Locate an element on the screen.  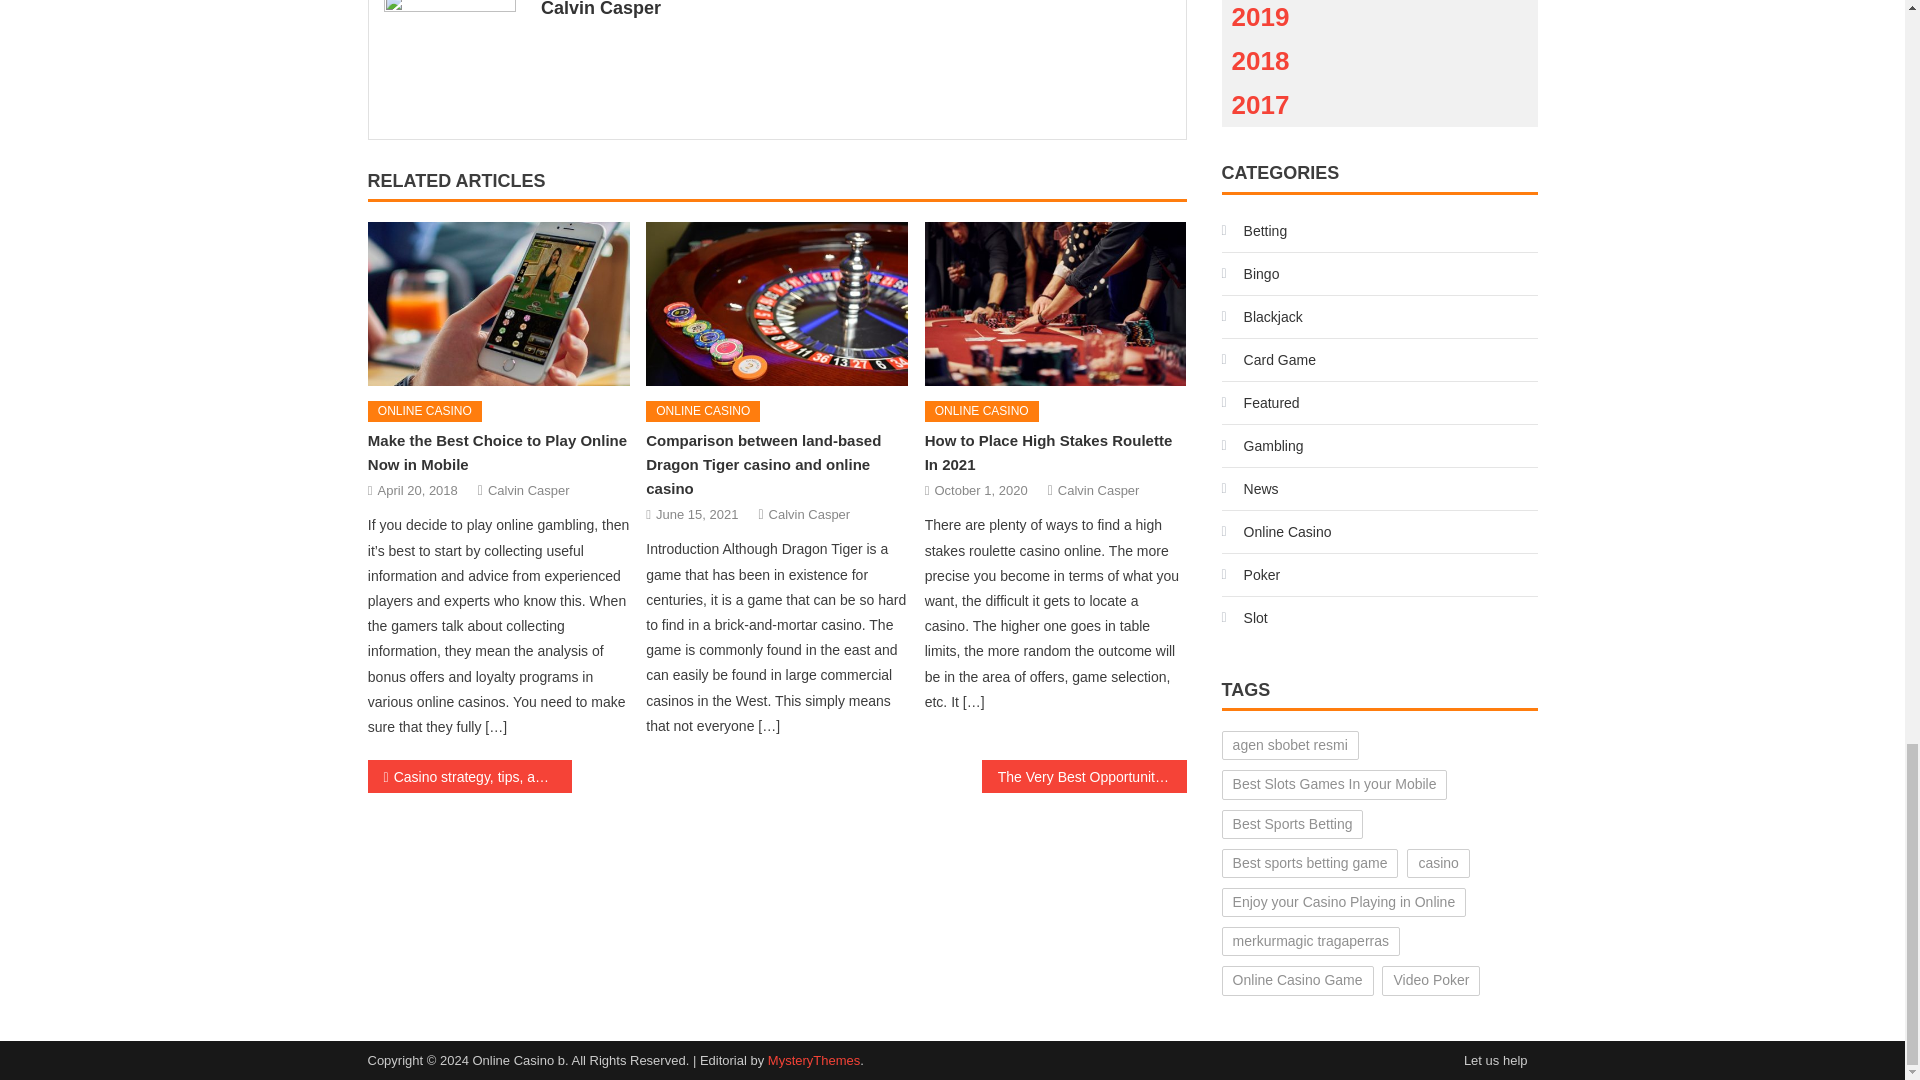
June 15, 2021 is located at coordinates (696, 514).